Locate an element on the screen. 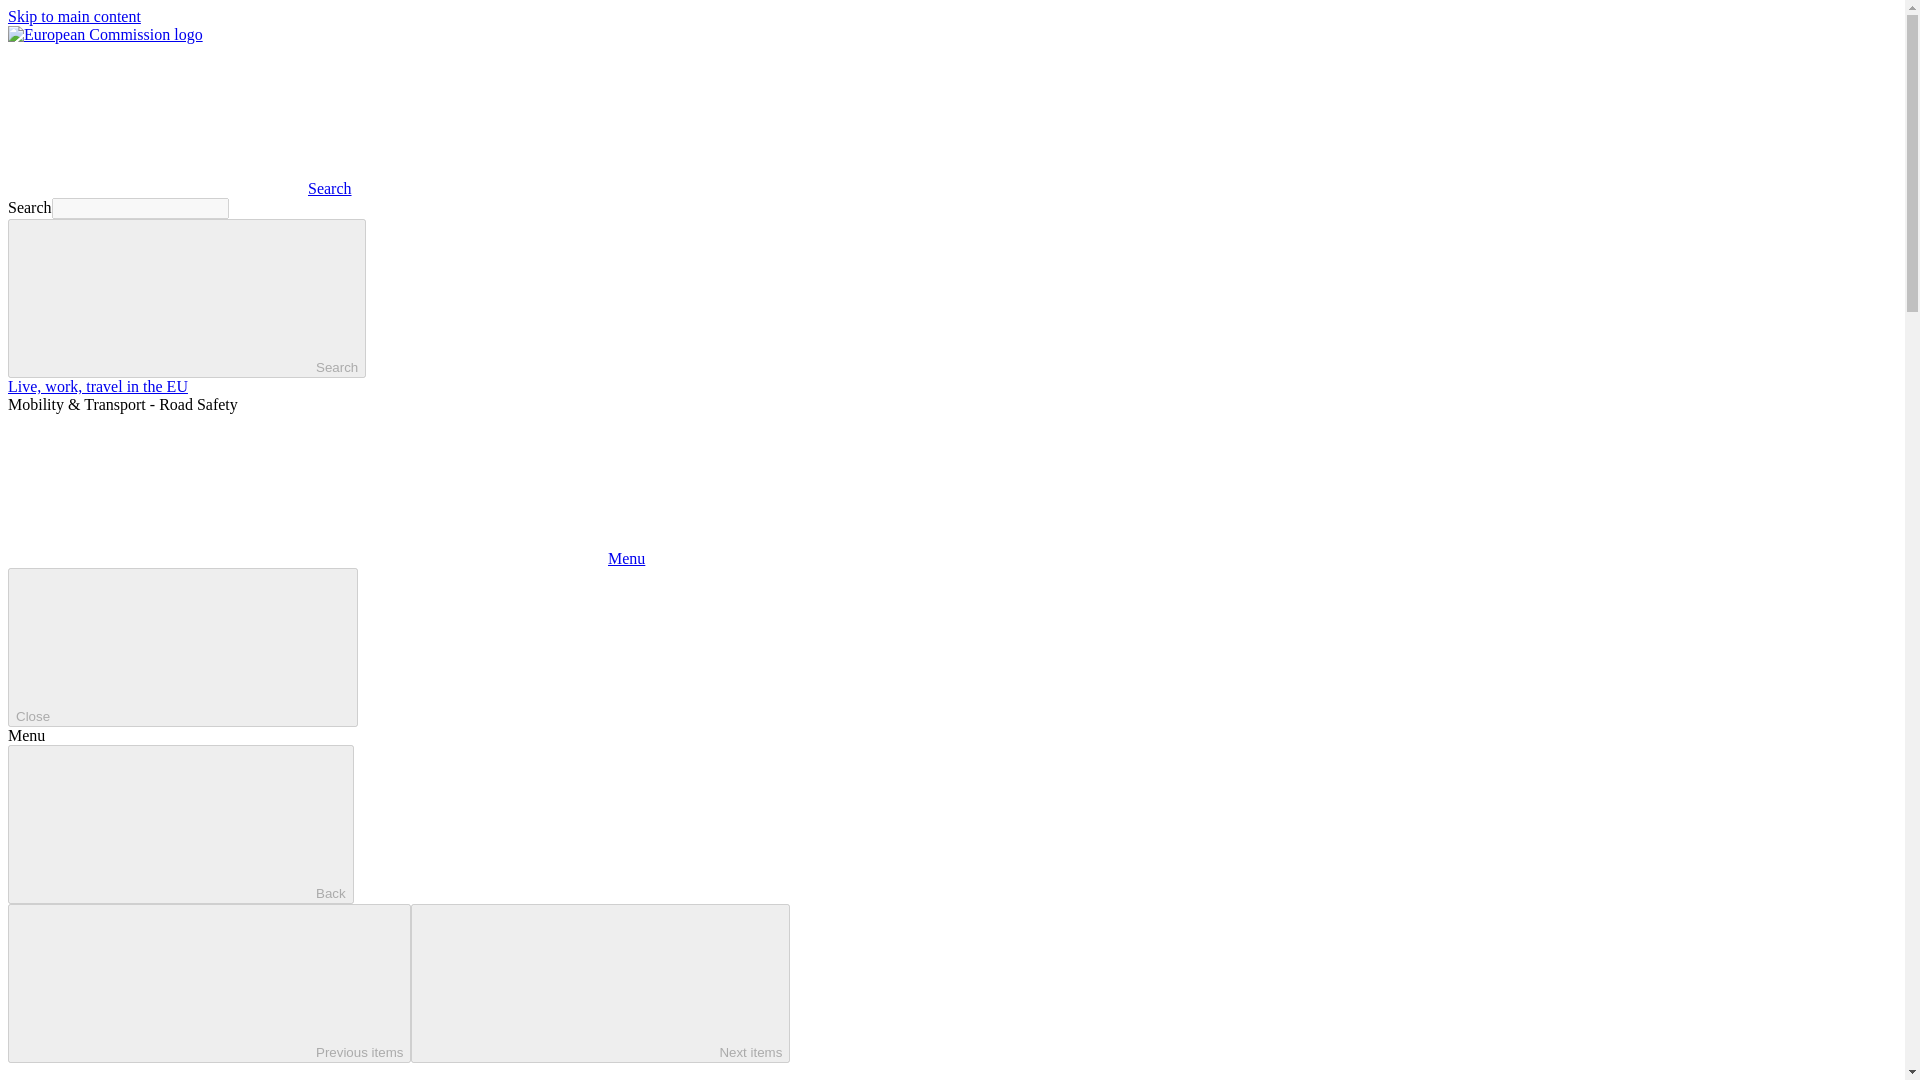 The width and height of the screenshot is (1920, 1080). Menu is located at coordinates (326, 558).